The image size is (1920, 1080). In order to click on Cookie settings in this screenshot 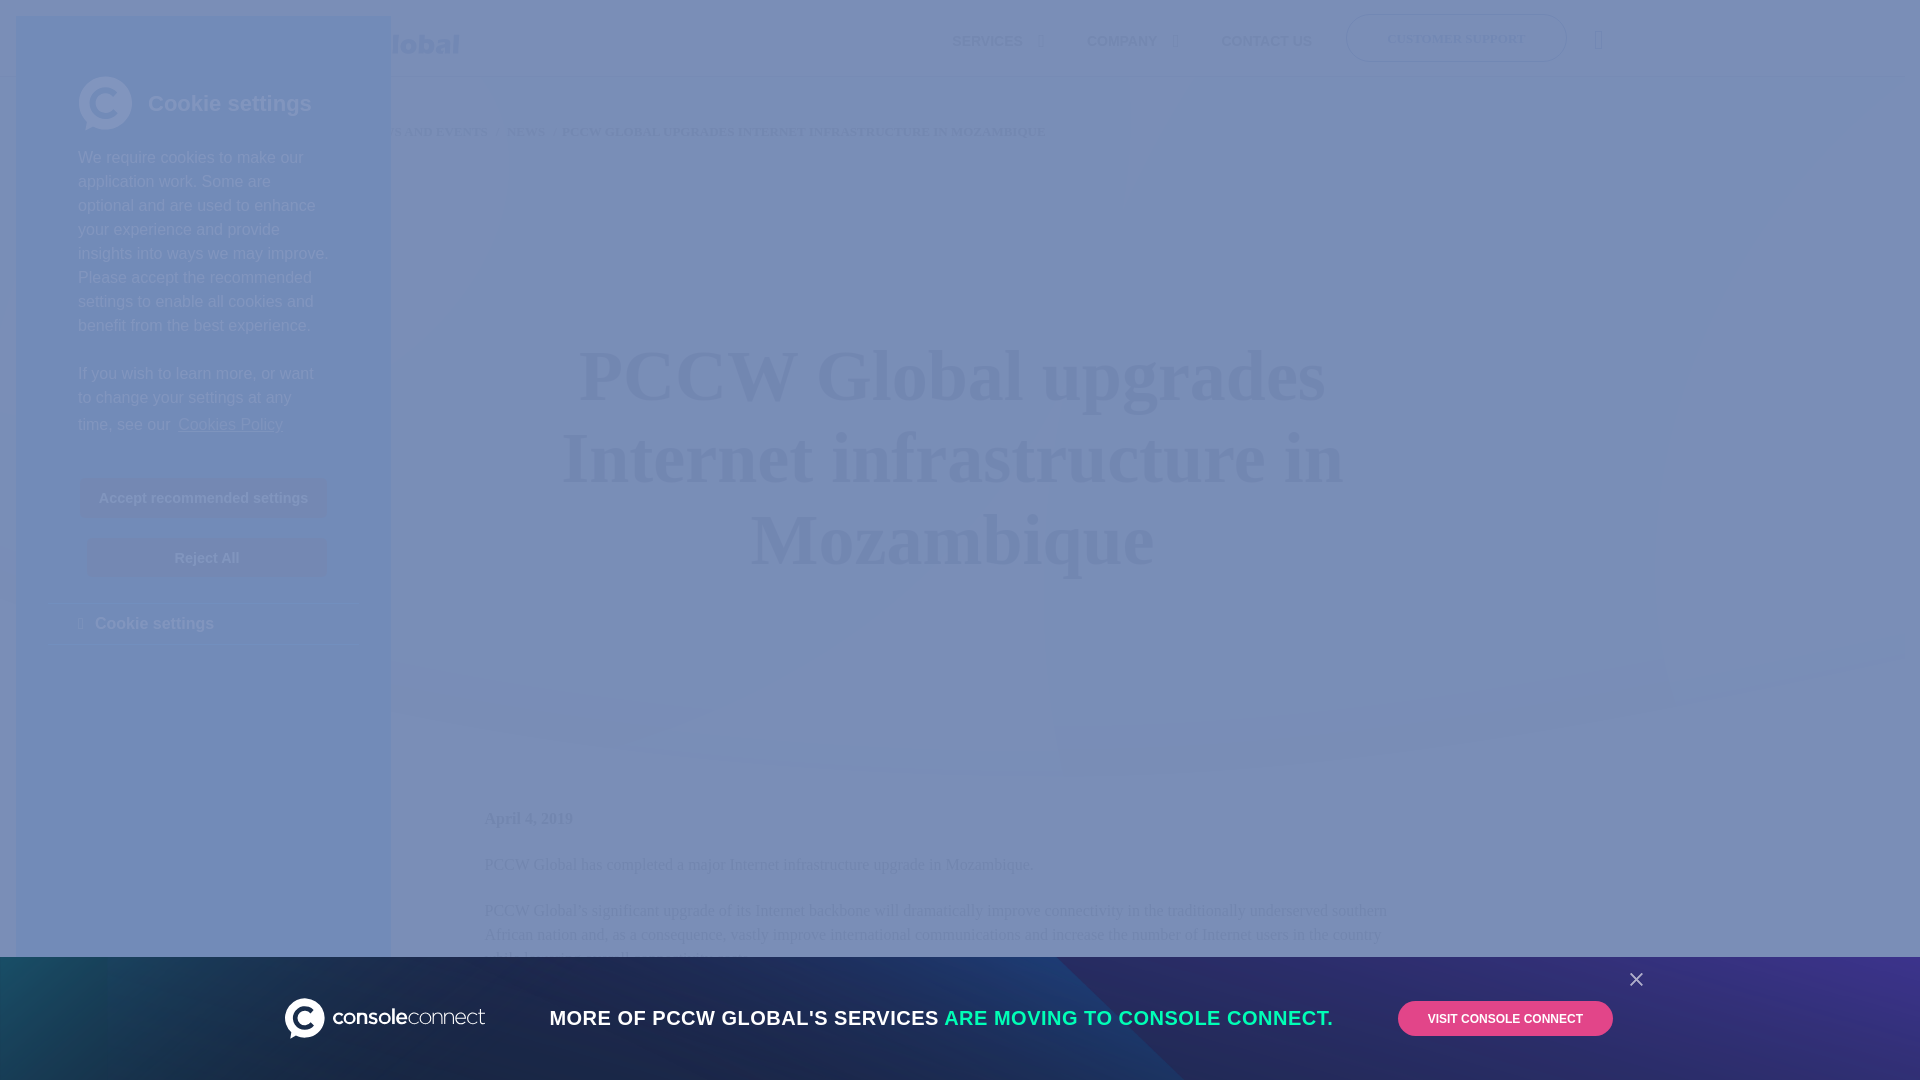, I will do `click(204, 623)`.